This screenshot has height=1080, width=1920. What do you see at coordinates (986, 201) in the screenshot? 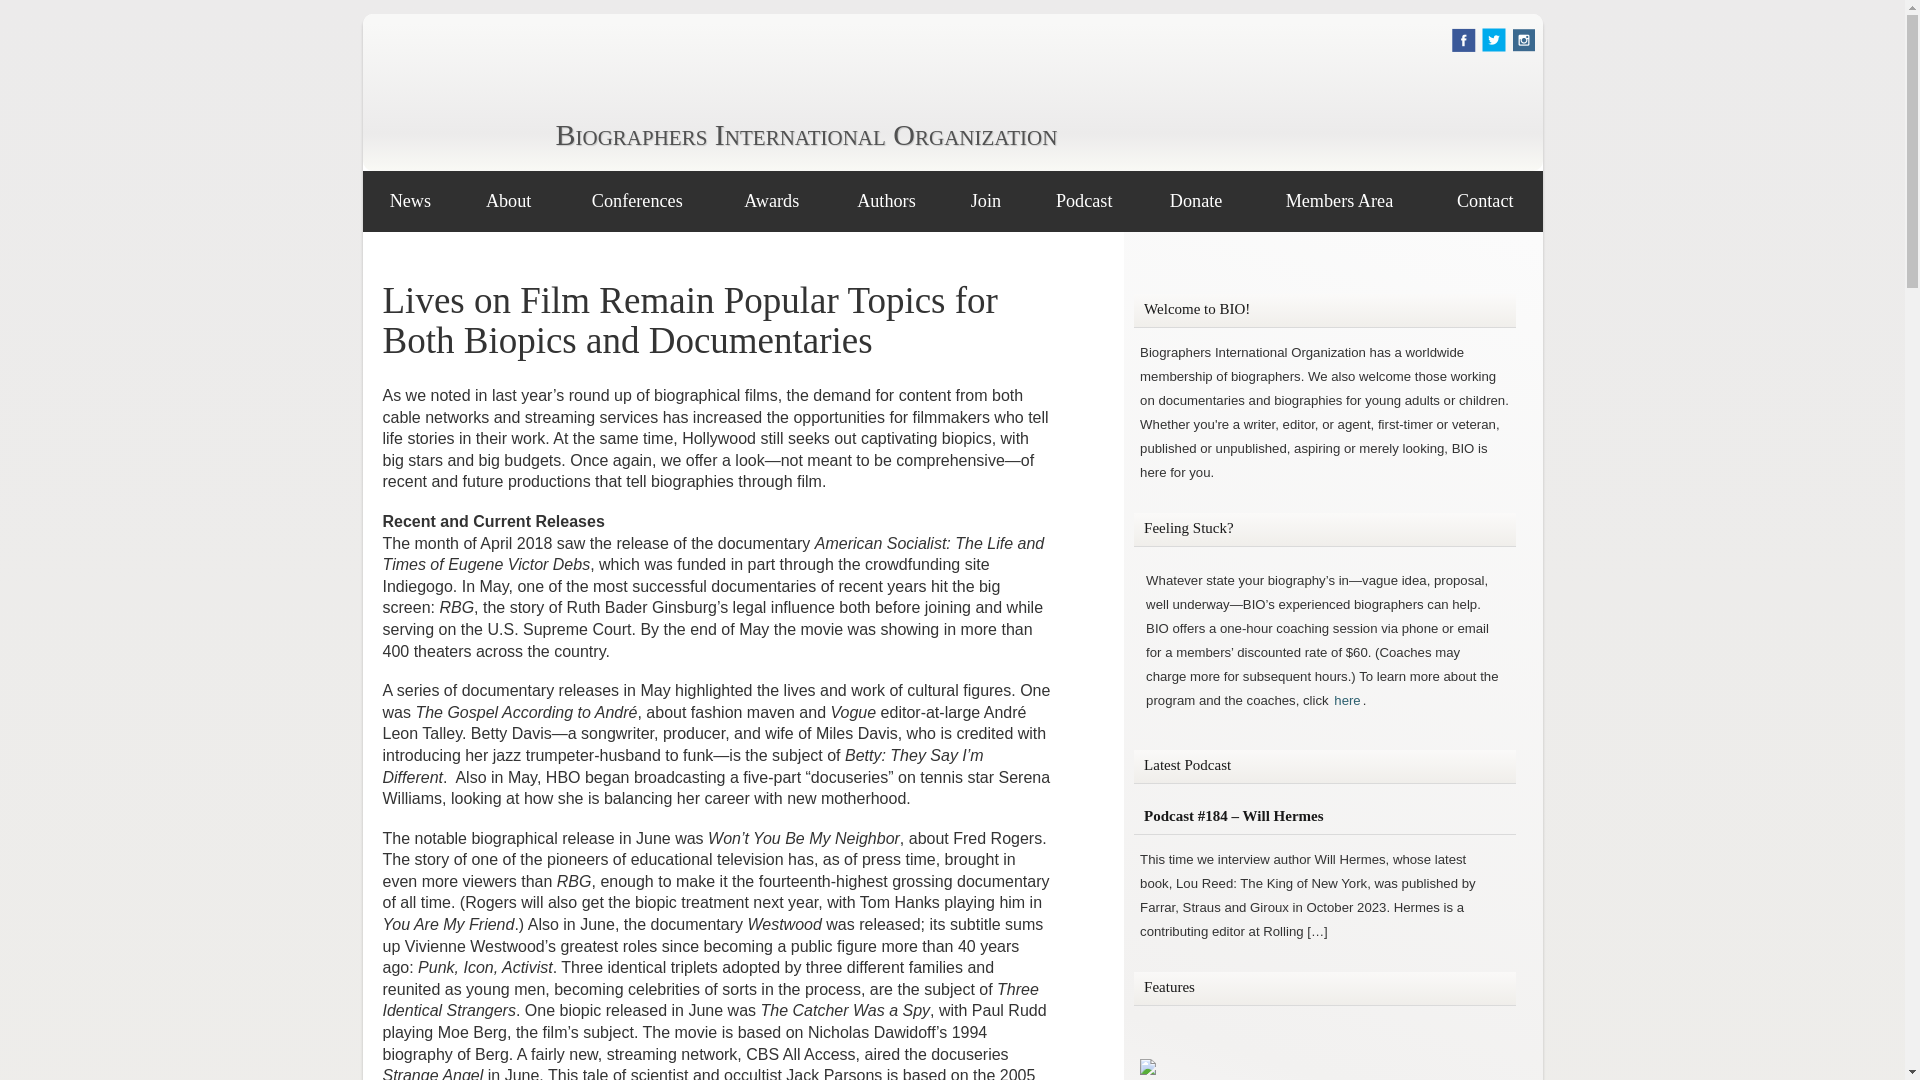
I see `Join` at bounding box center [986, 201].